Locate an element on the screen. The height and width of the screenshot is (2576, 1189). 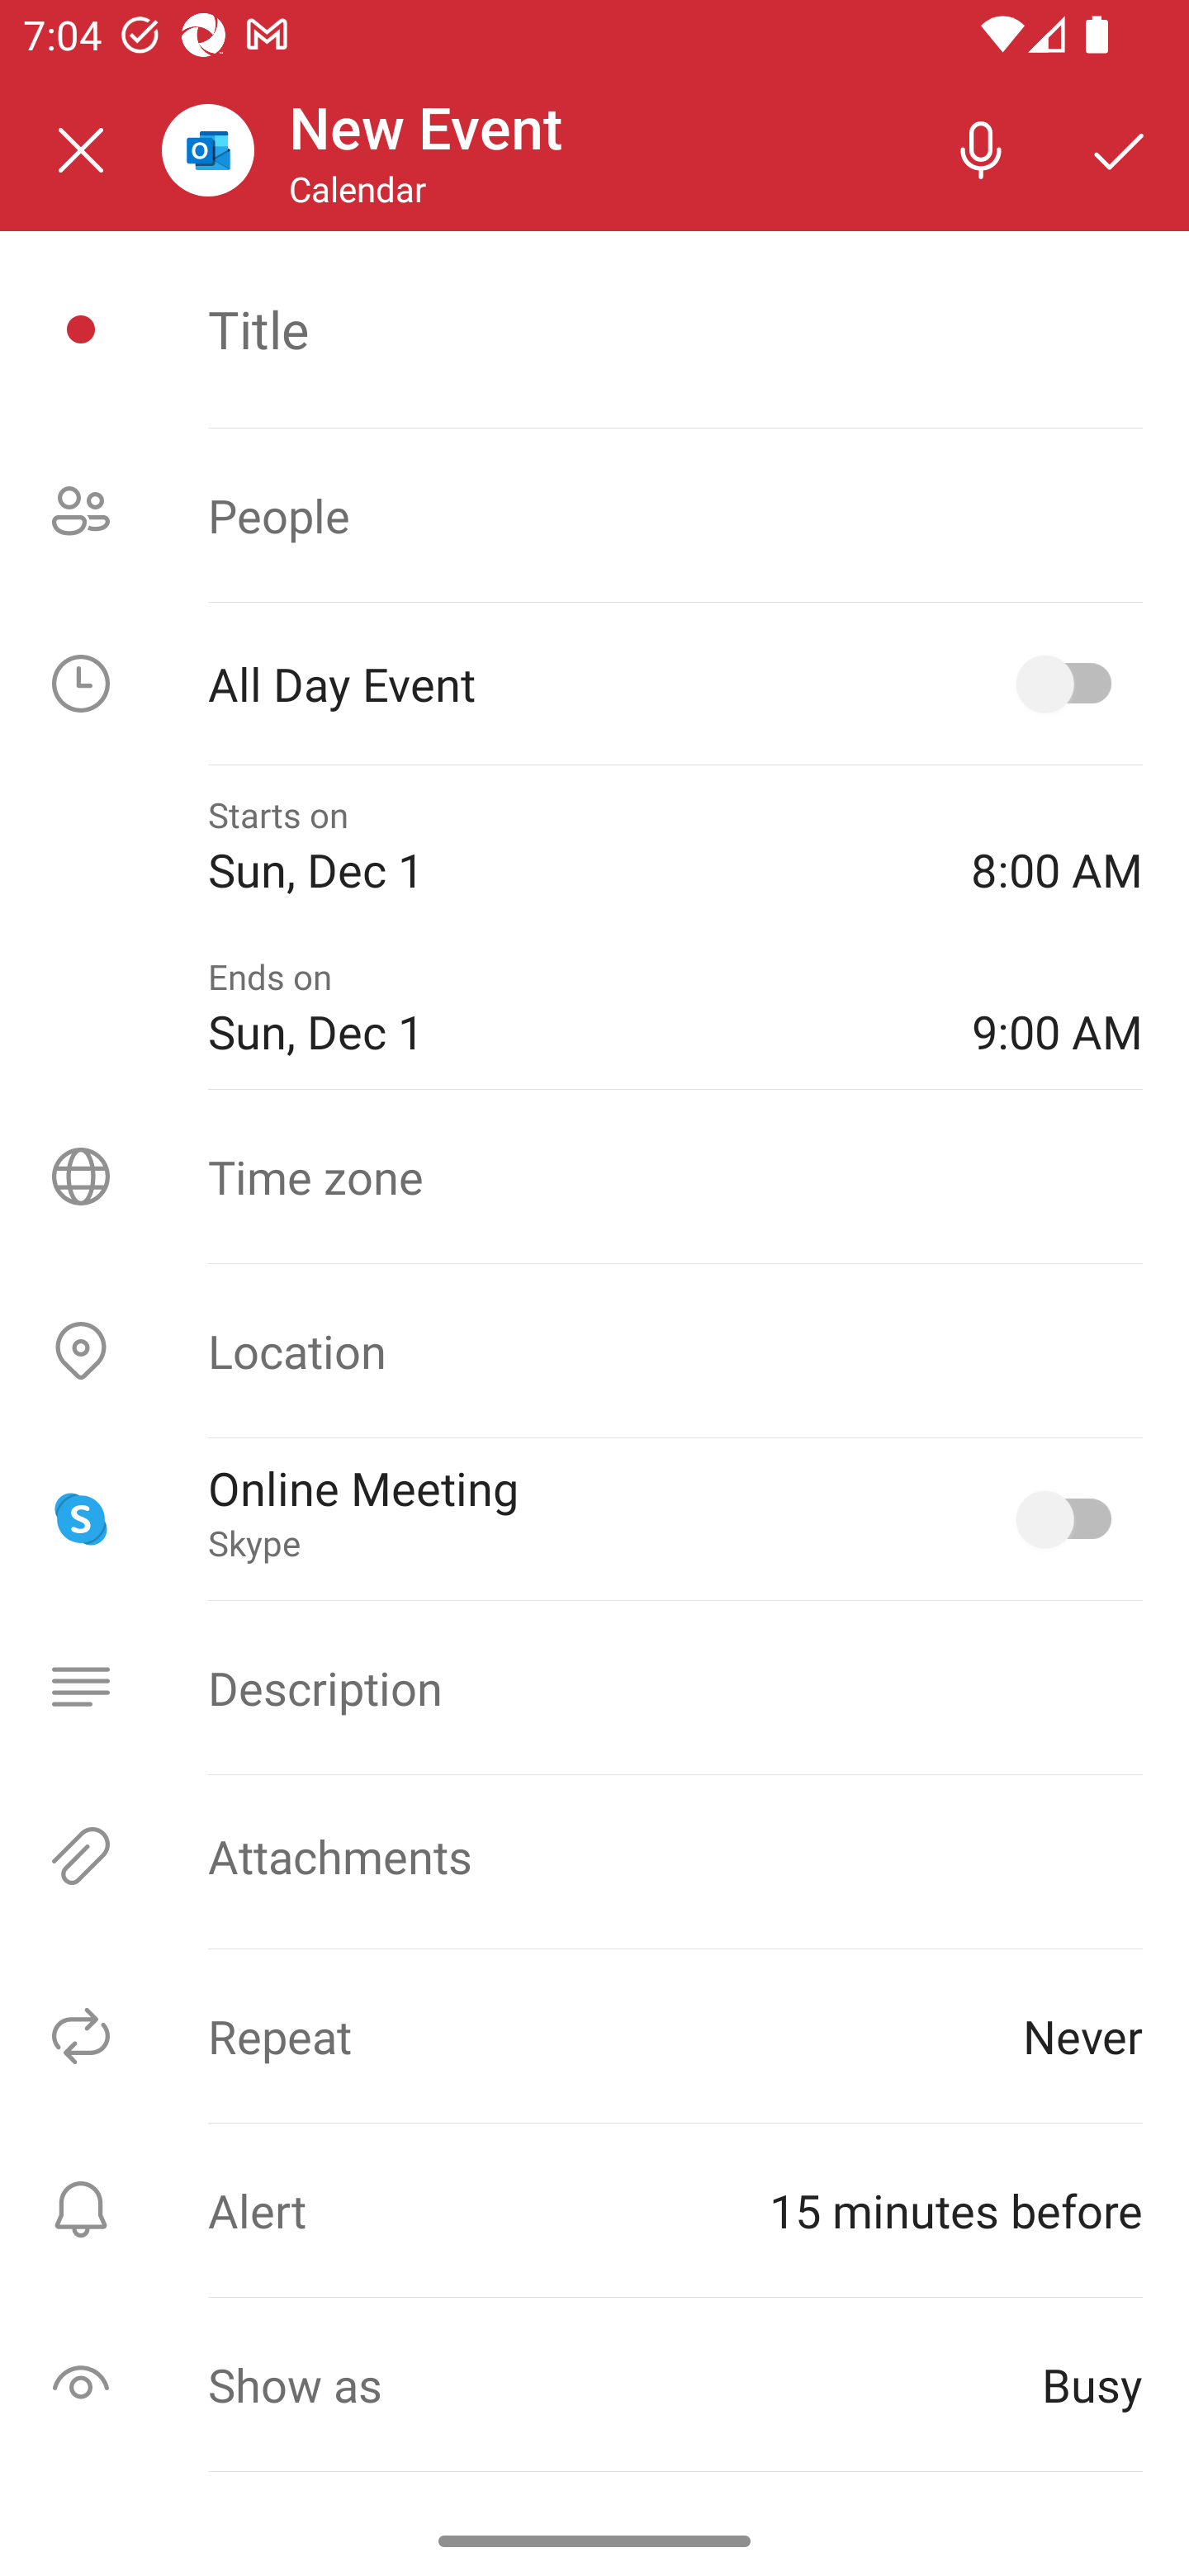
People is located at coordinates (594, 515).